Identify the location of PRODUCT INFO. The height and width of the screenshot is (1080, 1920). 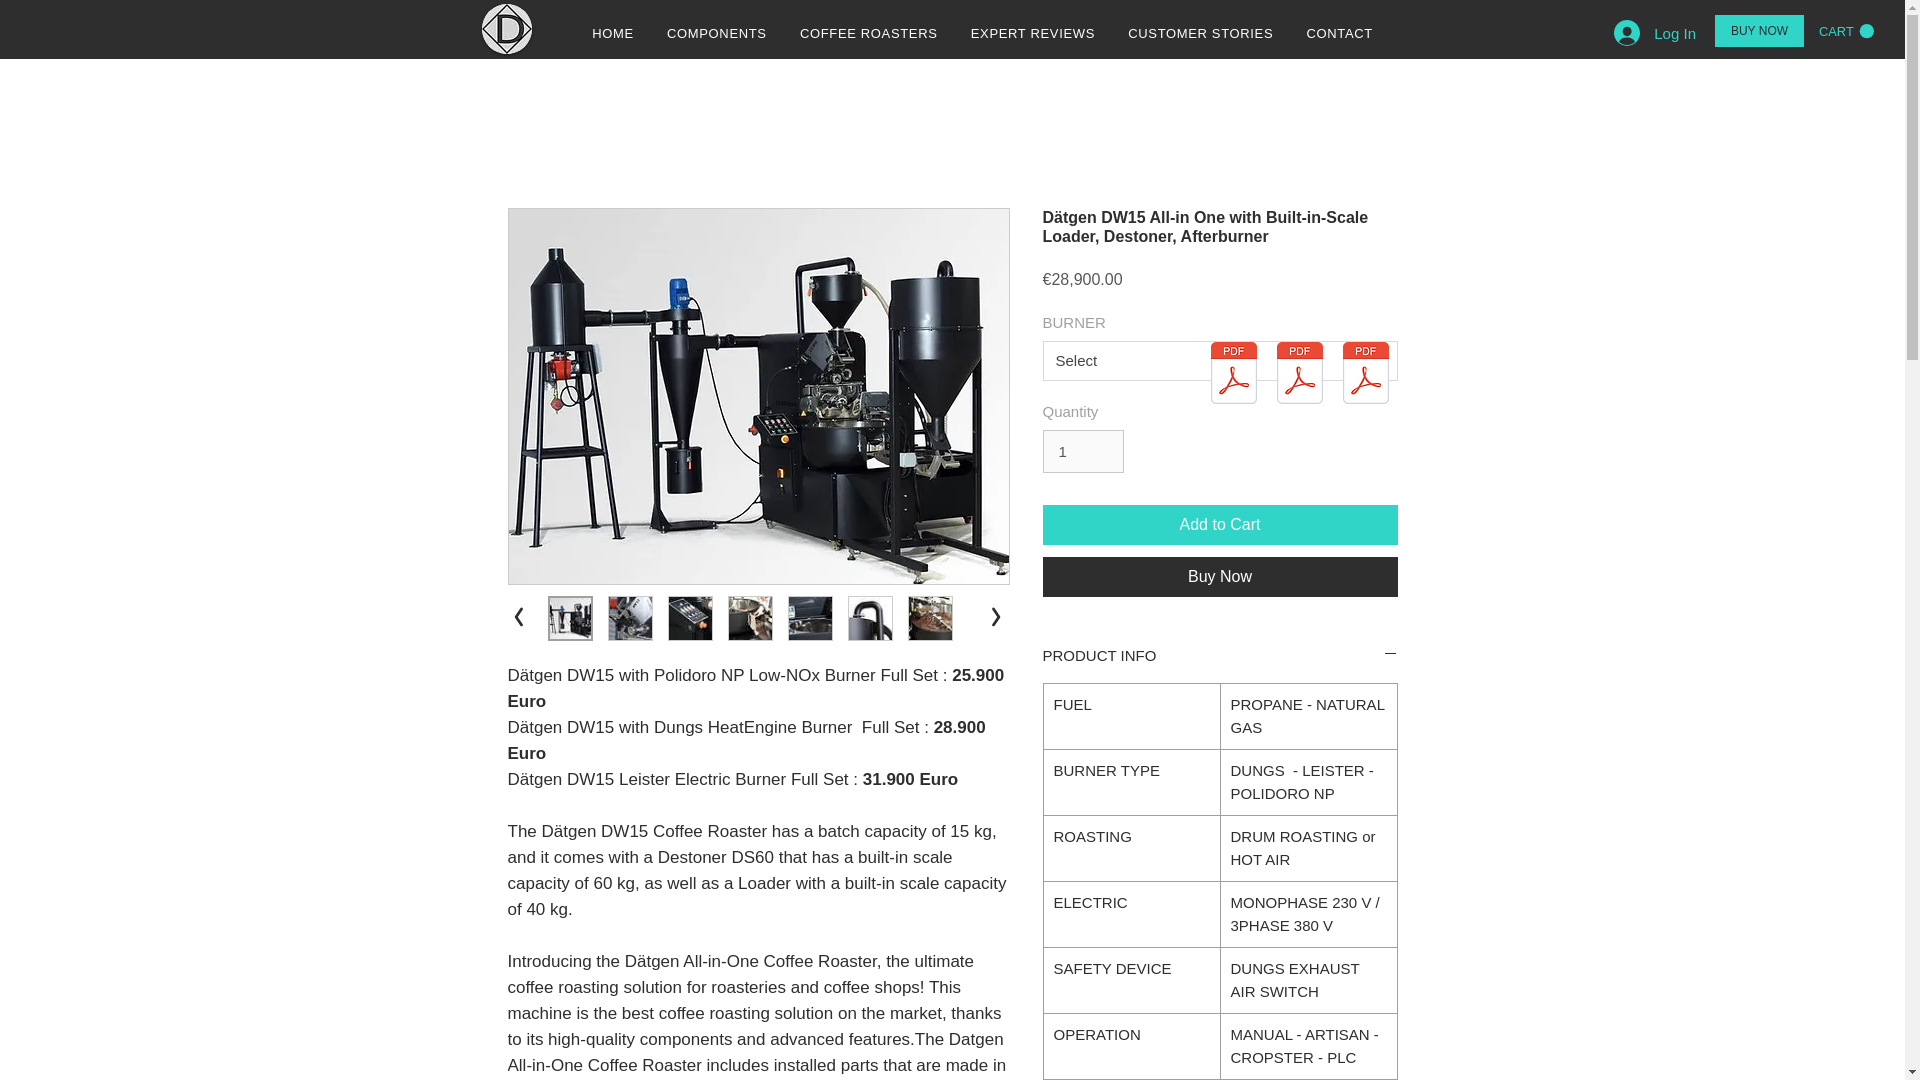
(1220, 655).